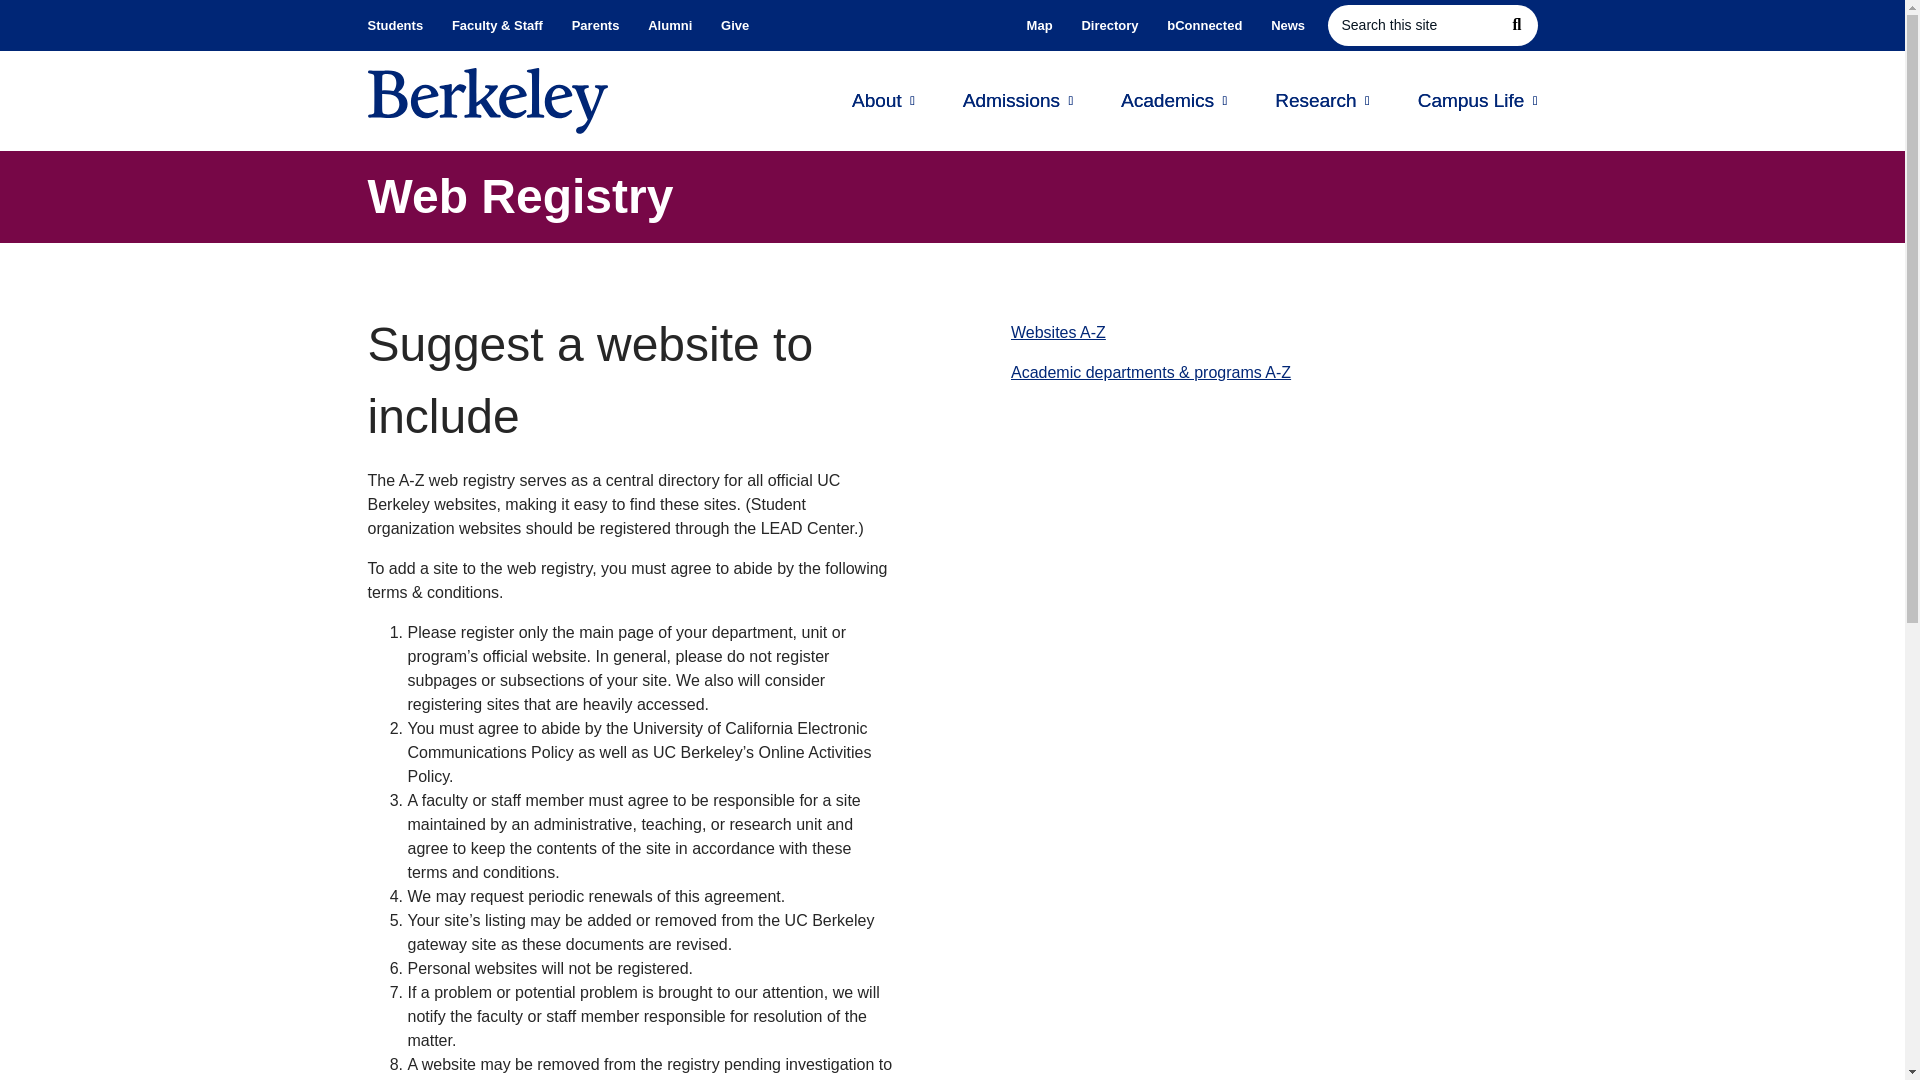 This screenshot has height=1080, width=1920. What do you see at coordinates (1174, 101) in the screenshot?
I see `Academics` at bounding box center [1174, 101].